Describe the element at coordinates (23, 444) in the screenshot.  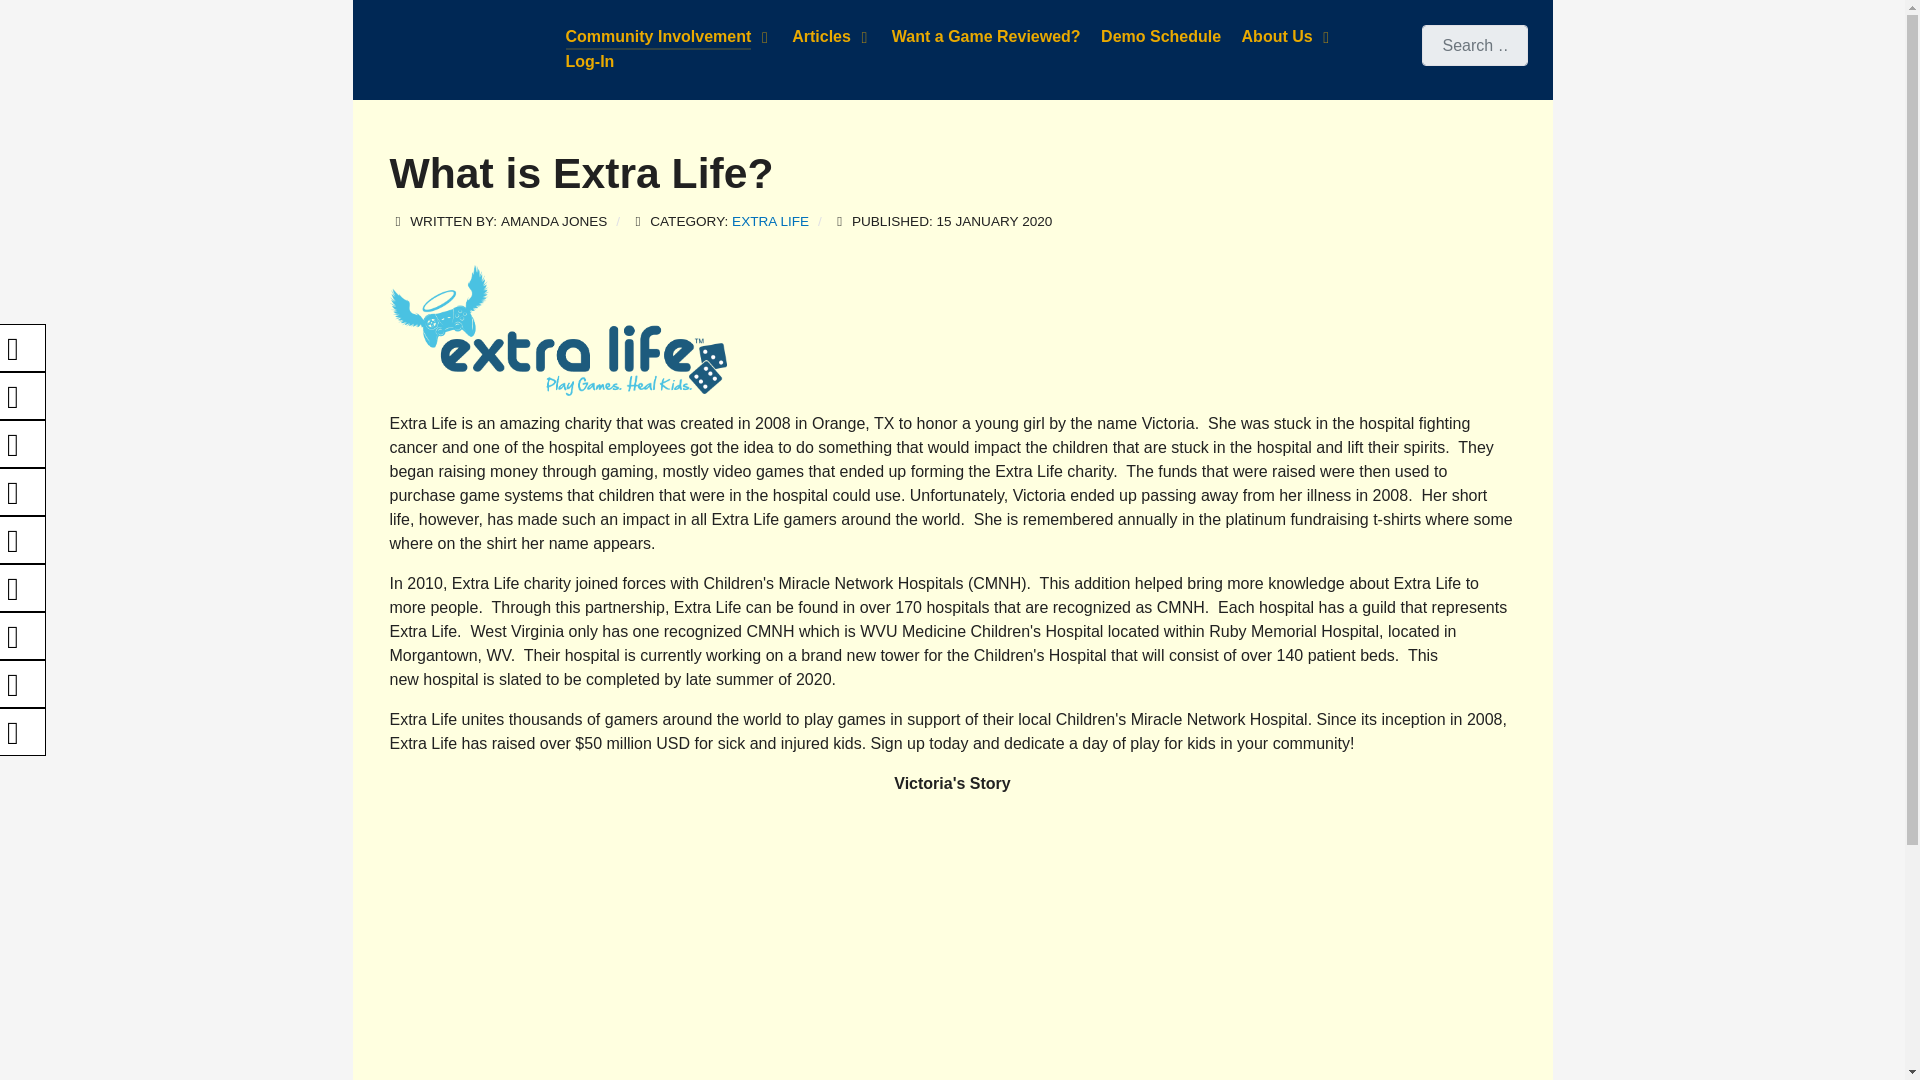
I see `Youtube` at that location.